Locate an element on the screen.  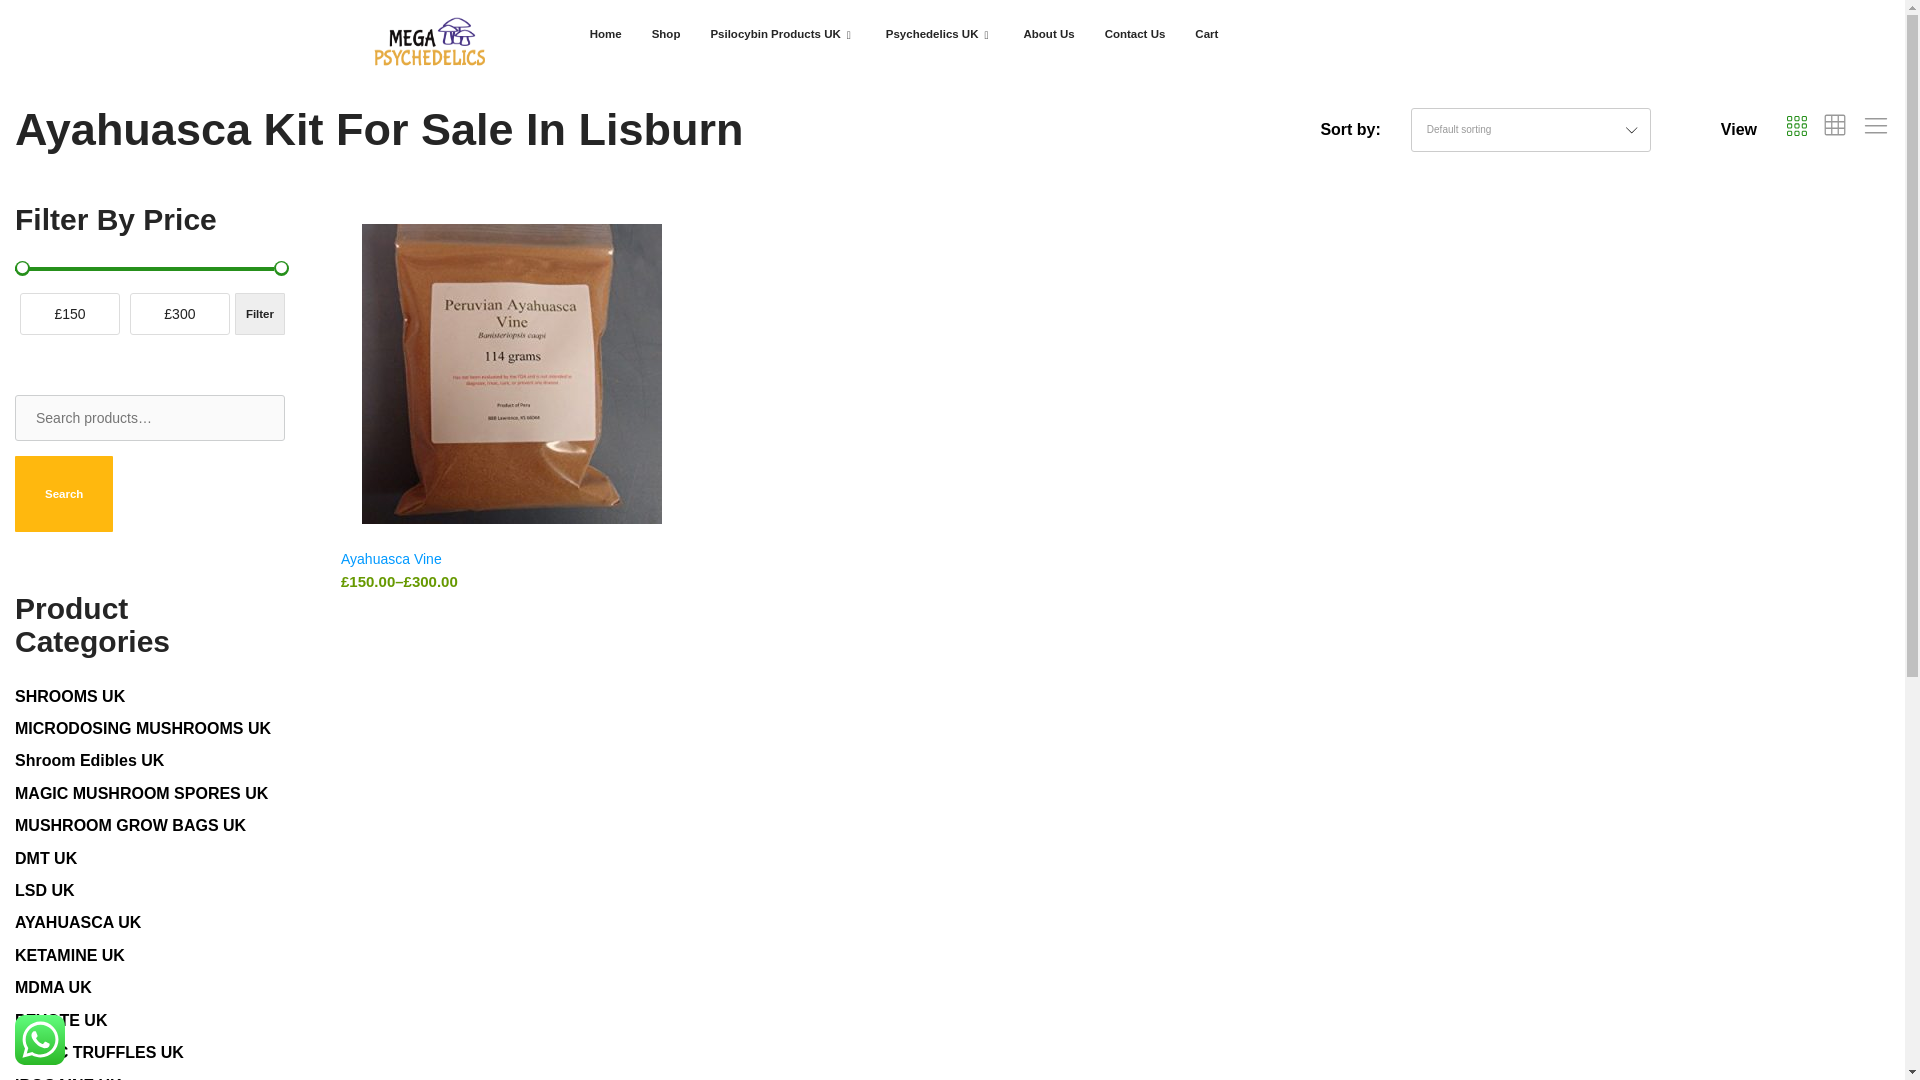
Home is located at coordinates (606, 34).